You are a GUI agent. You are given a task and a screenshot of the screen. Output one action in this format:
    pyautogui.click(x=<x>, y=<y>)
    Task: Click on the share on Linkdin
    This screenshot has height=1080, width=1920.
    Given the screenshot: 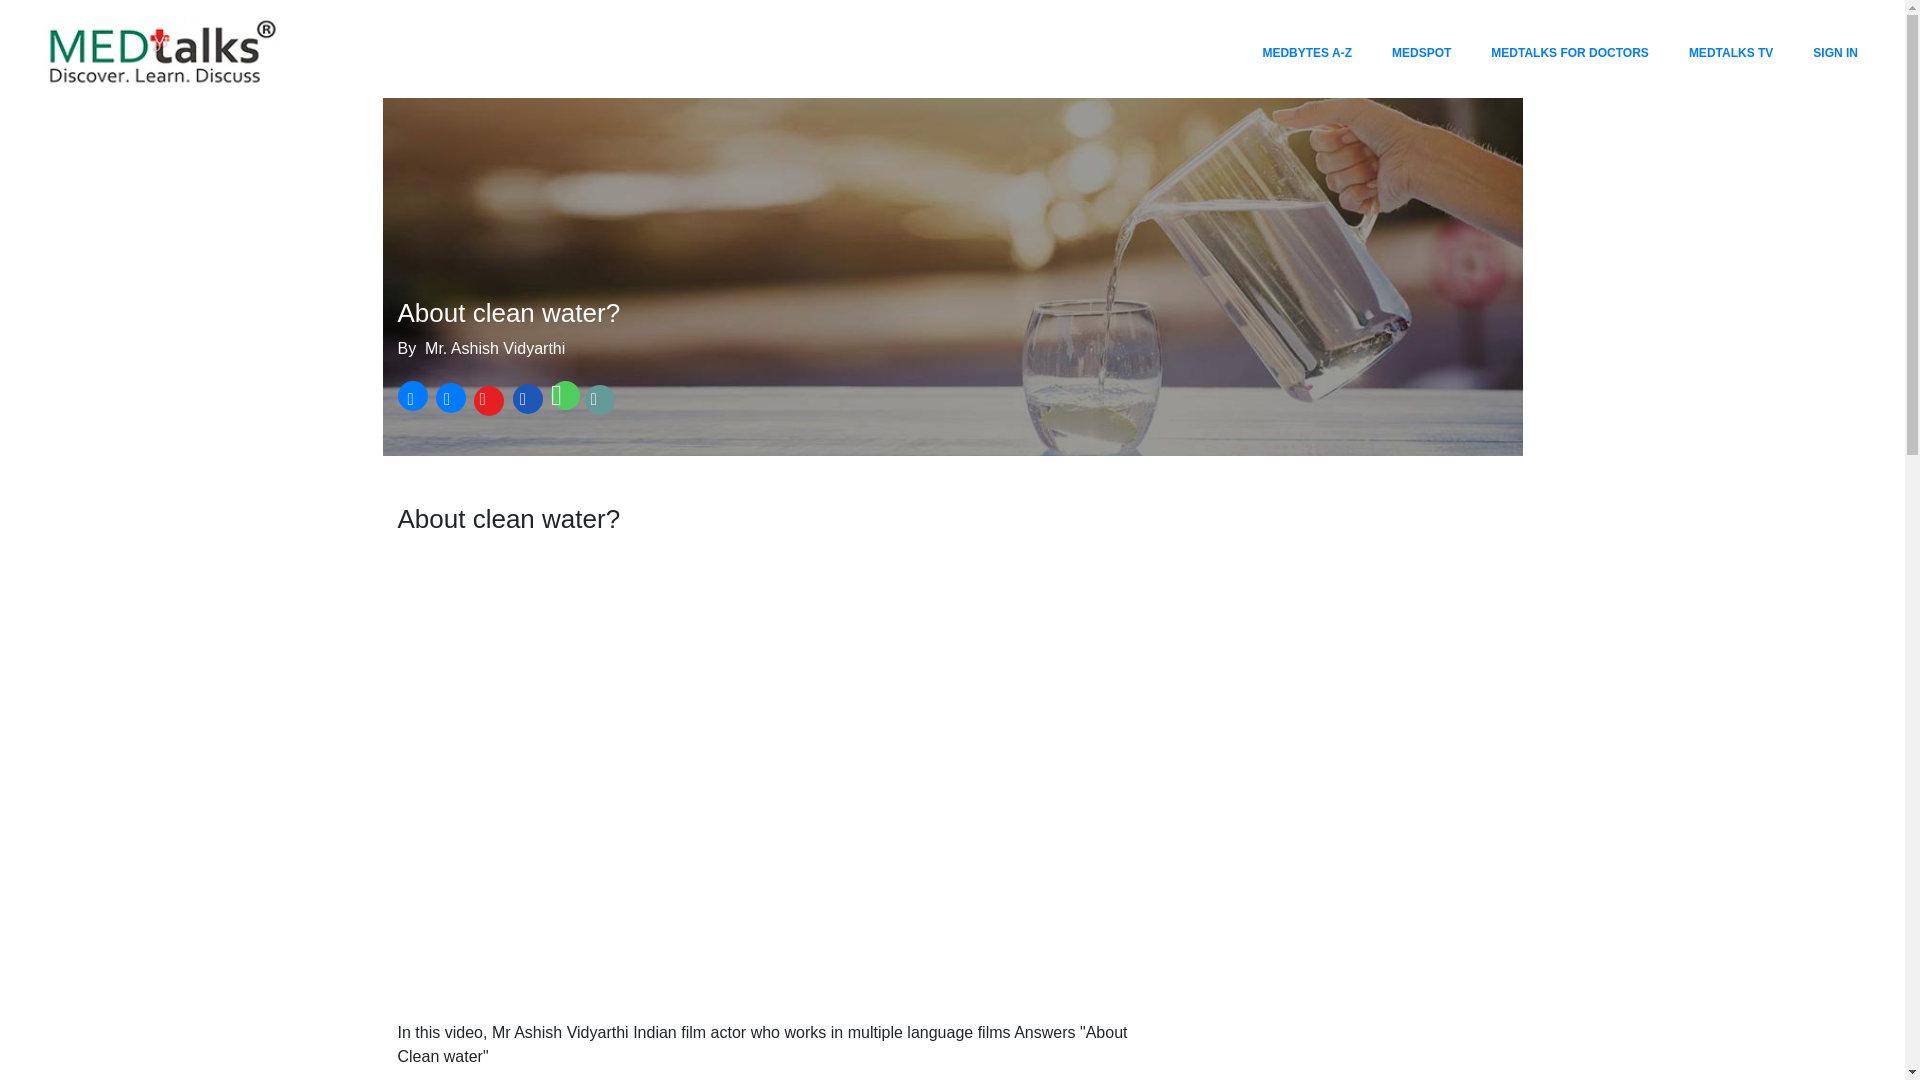 What is the action you would take?
    pyautogui.click(x=526, y=399)
    